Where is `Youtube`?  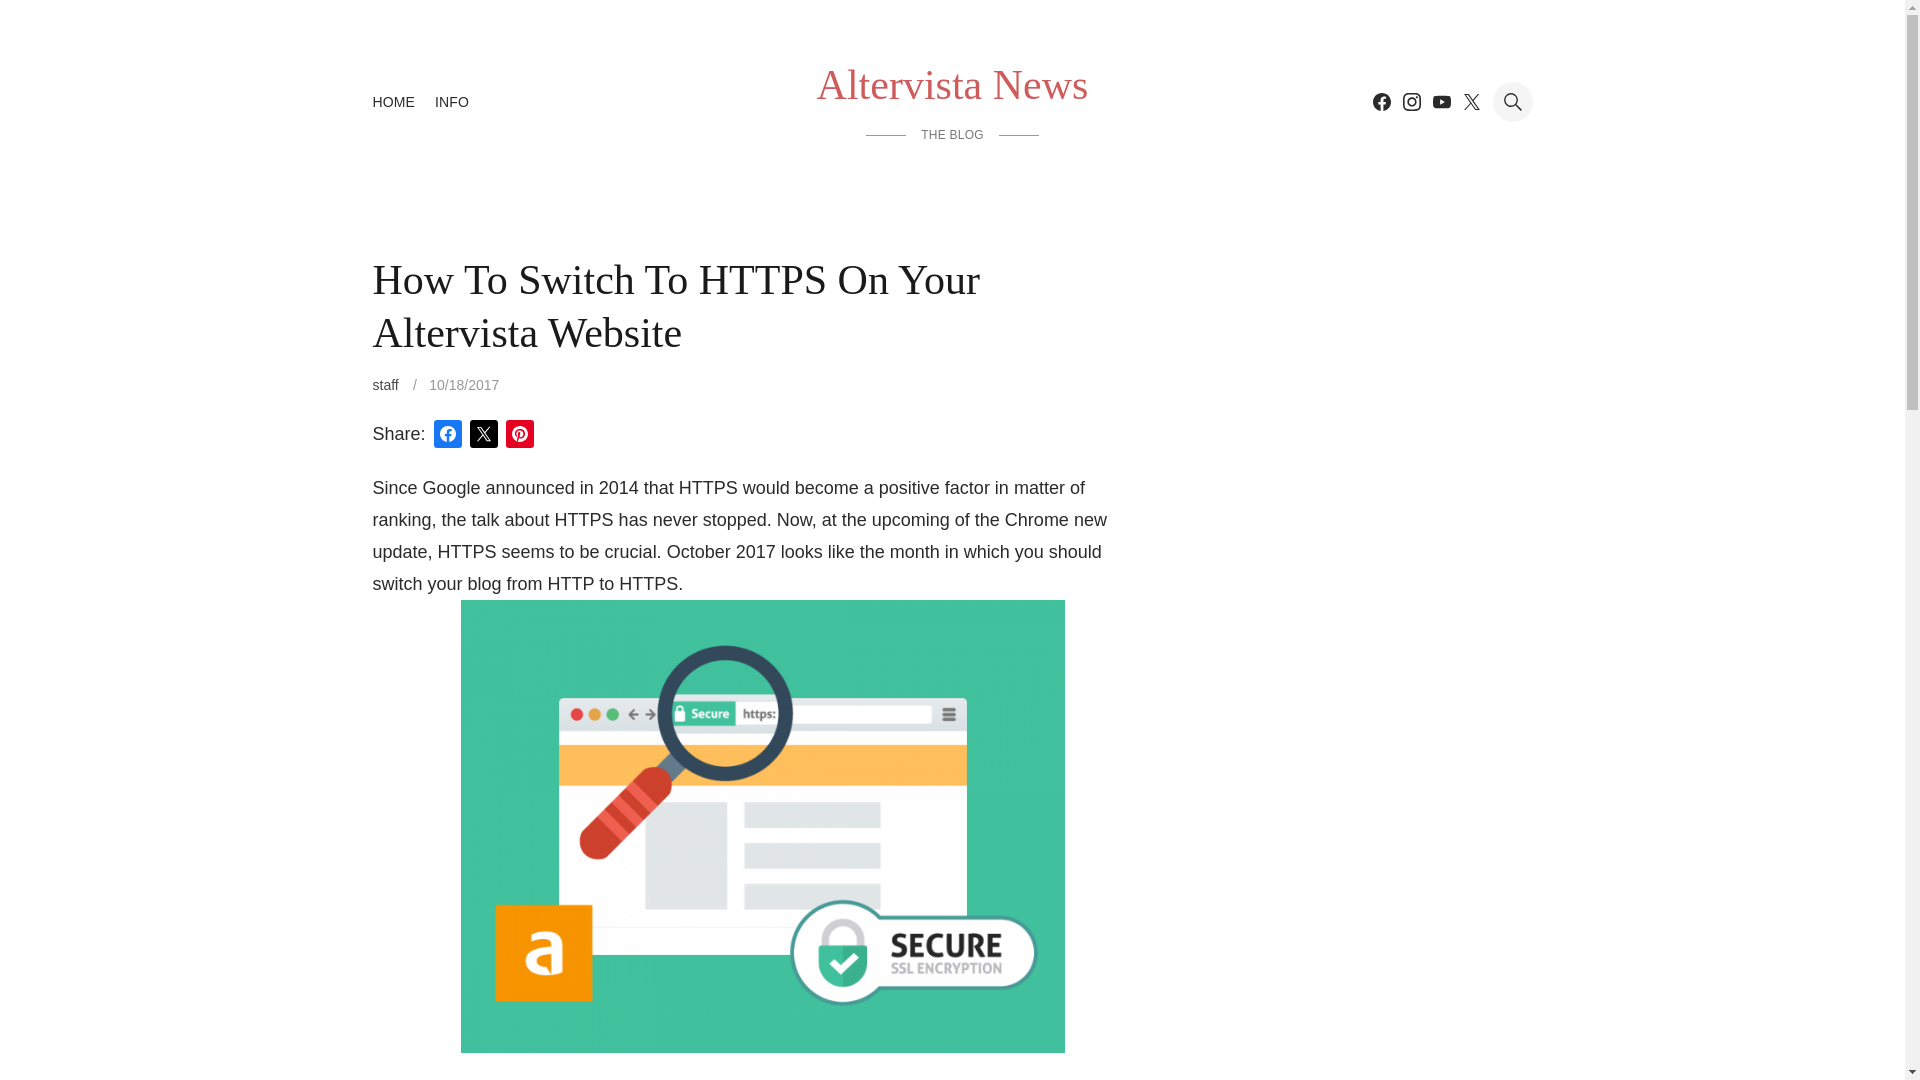 Youtube is located at coordinates (1440, 101).